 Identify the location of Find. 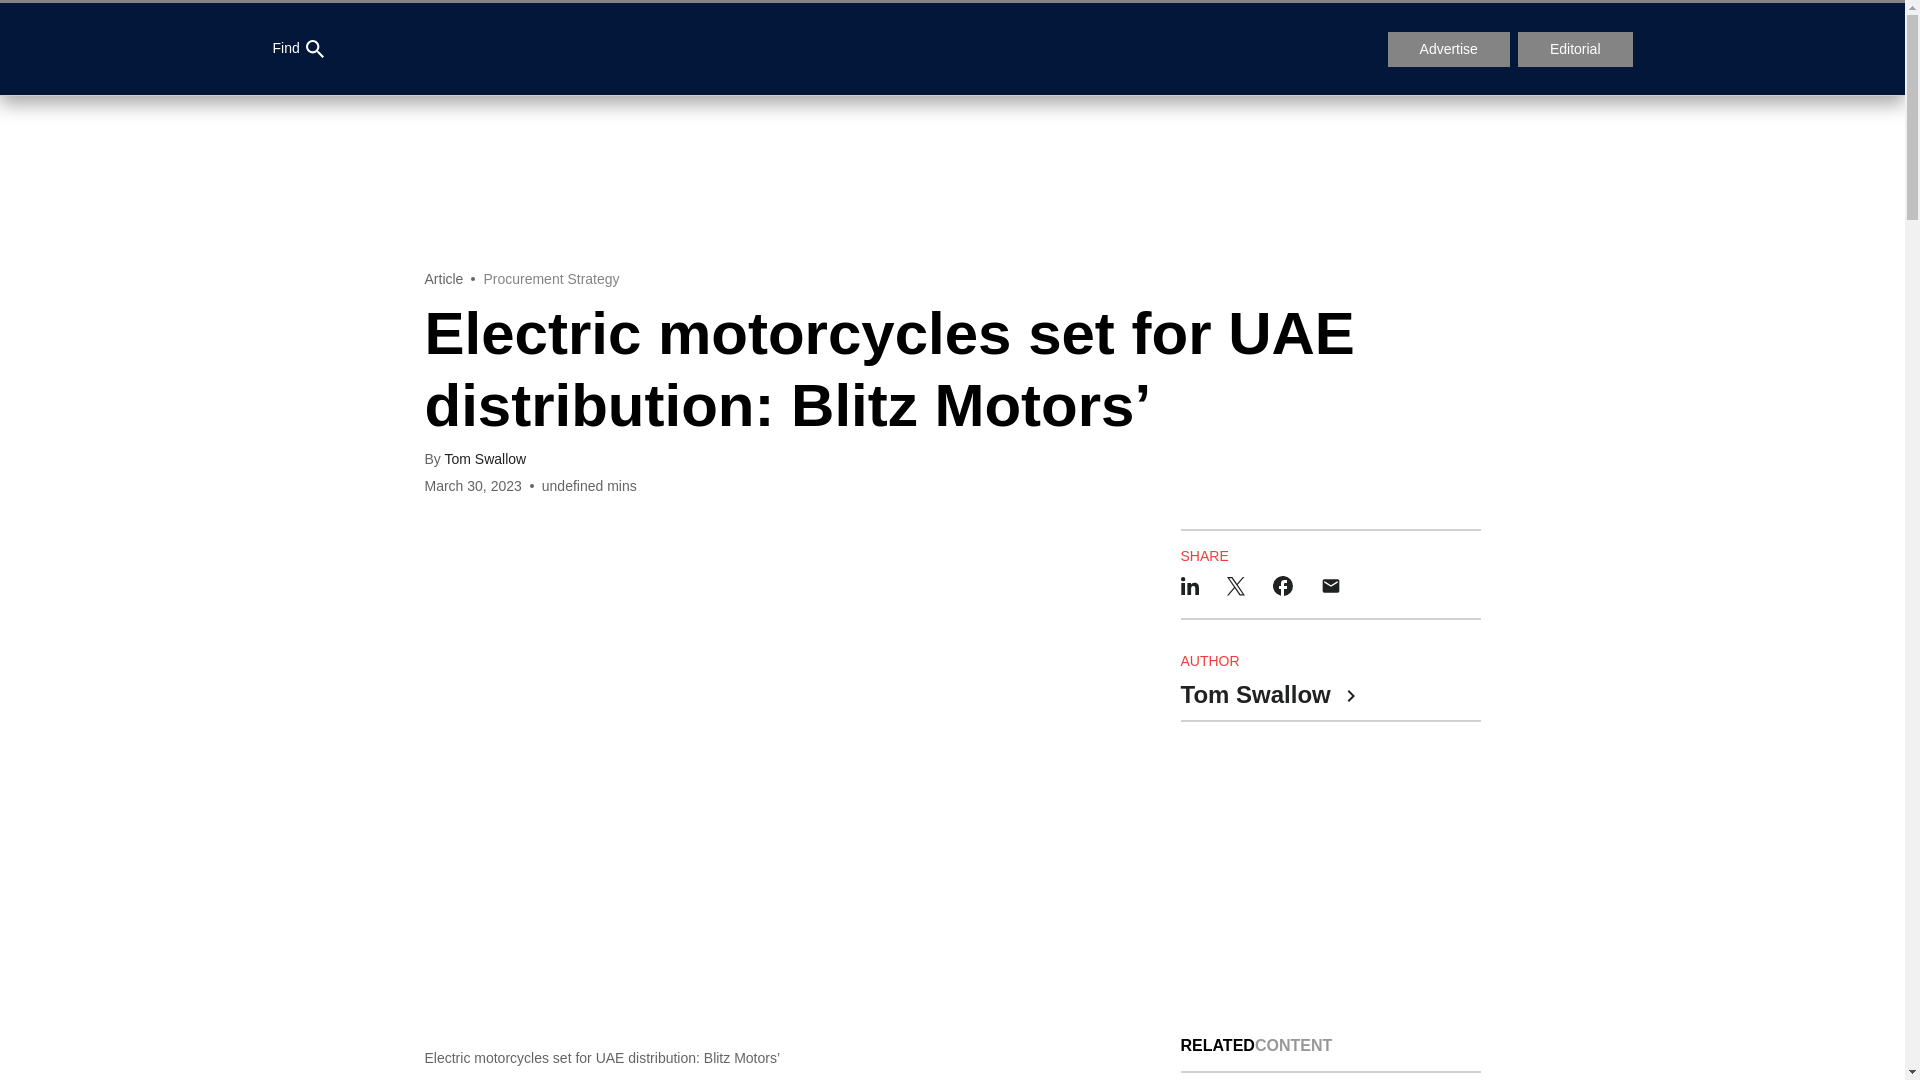
(297, 49).